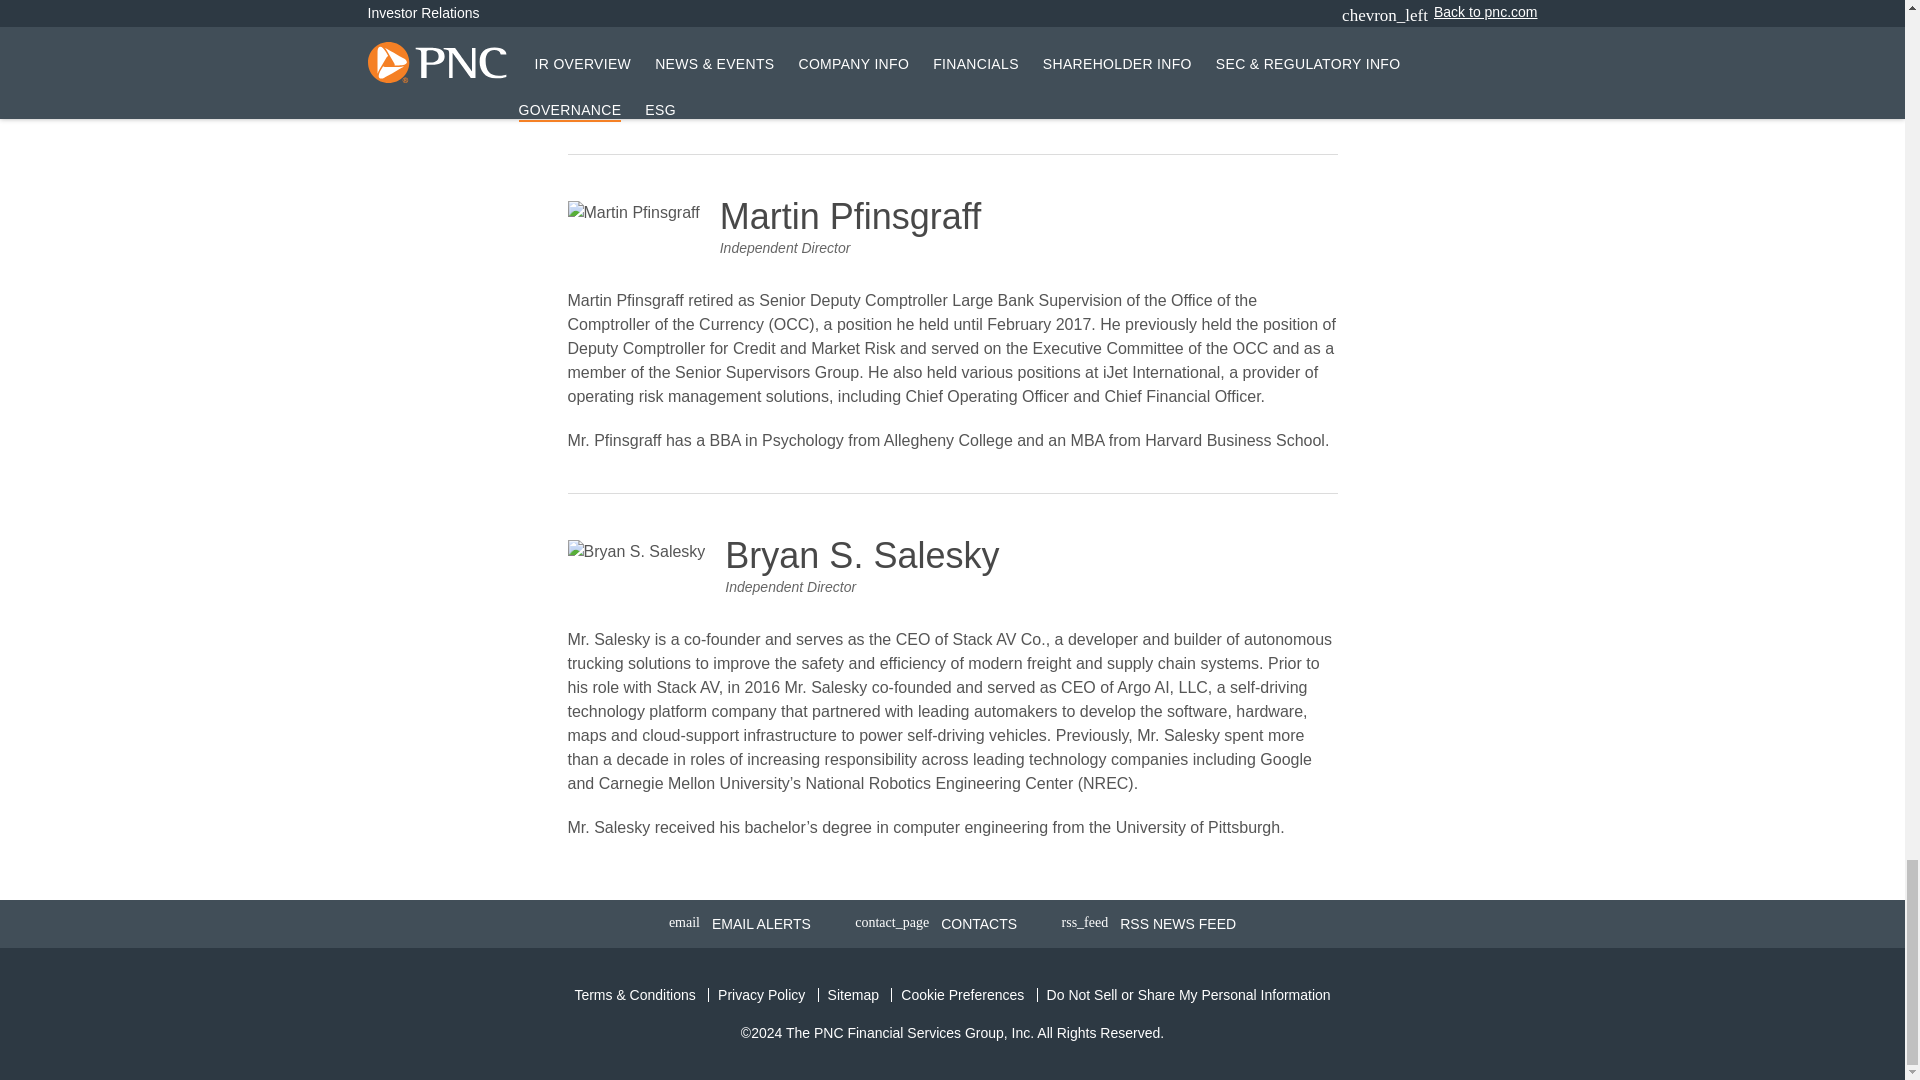  What do you see at coordinates (637, 552) in the screenshot?
I see `Bryan S. Salesky` at bounding box center [637, 552].